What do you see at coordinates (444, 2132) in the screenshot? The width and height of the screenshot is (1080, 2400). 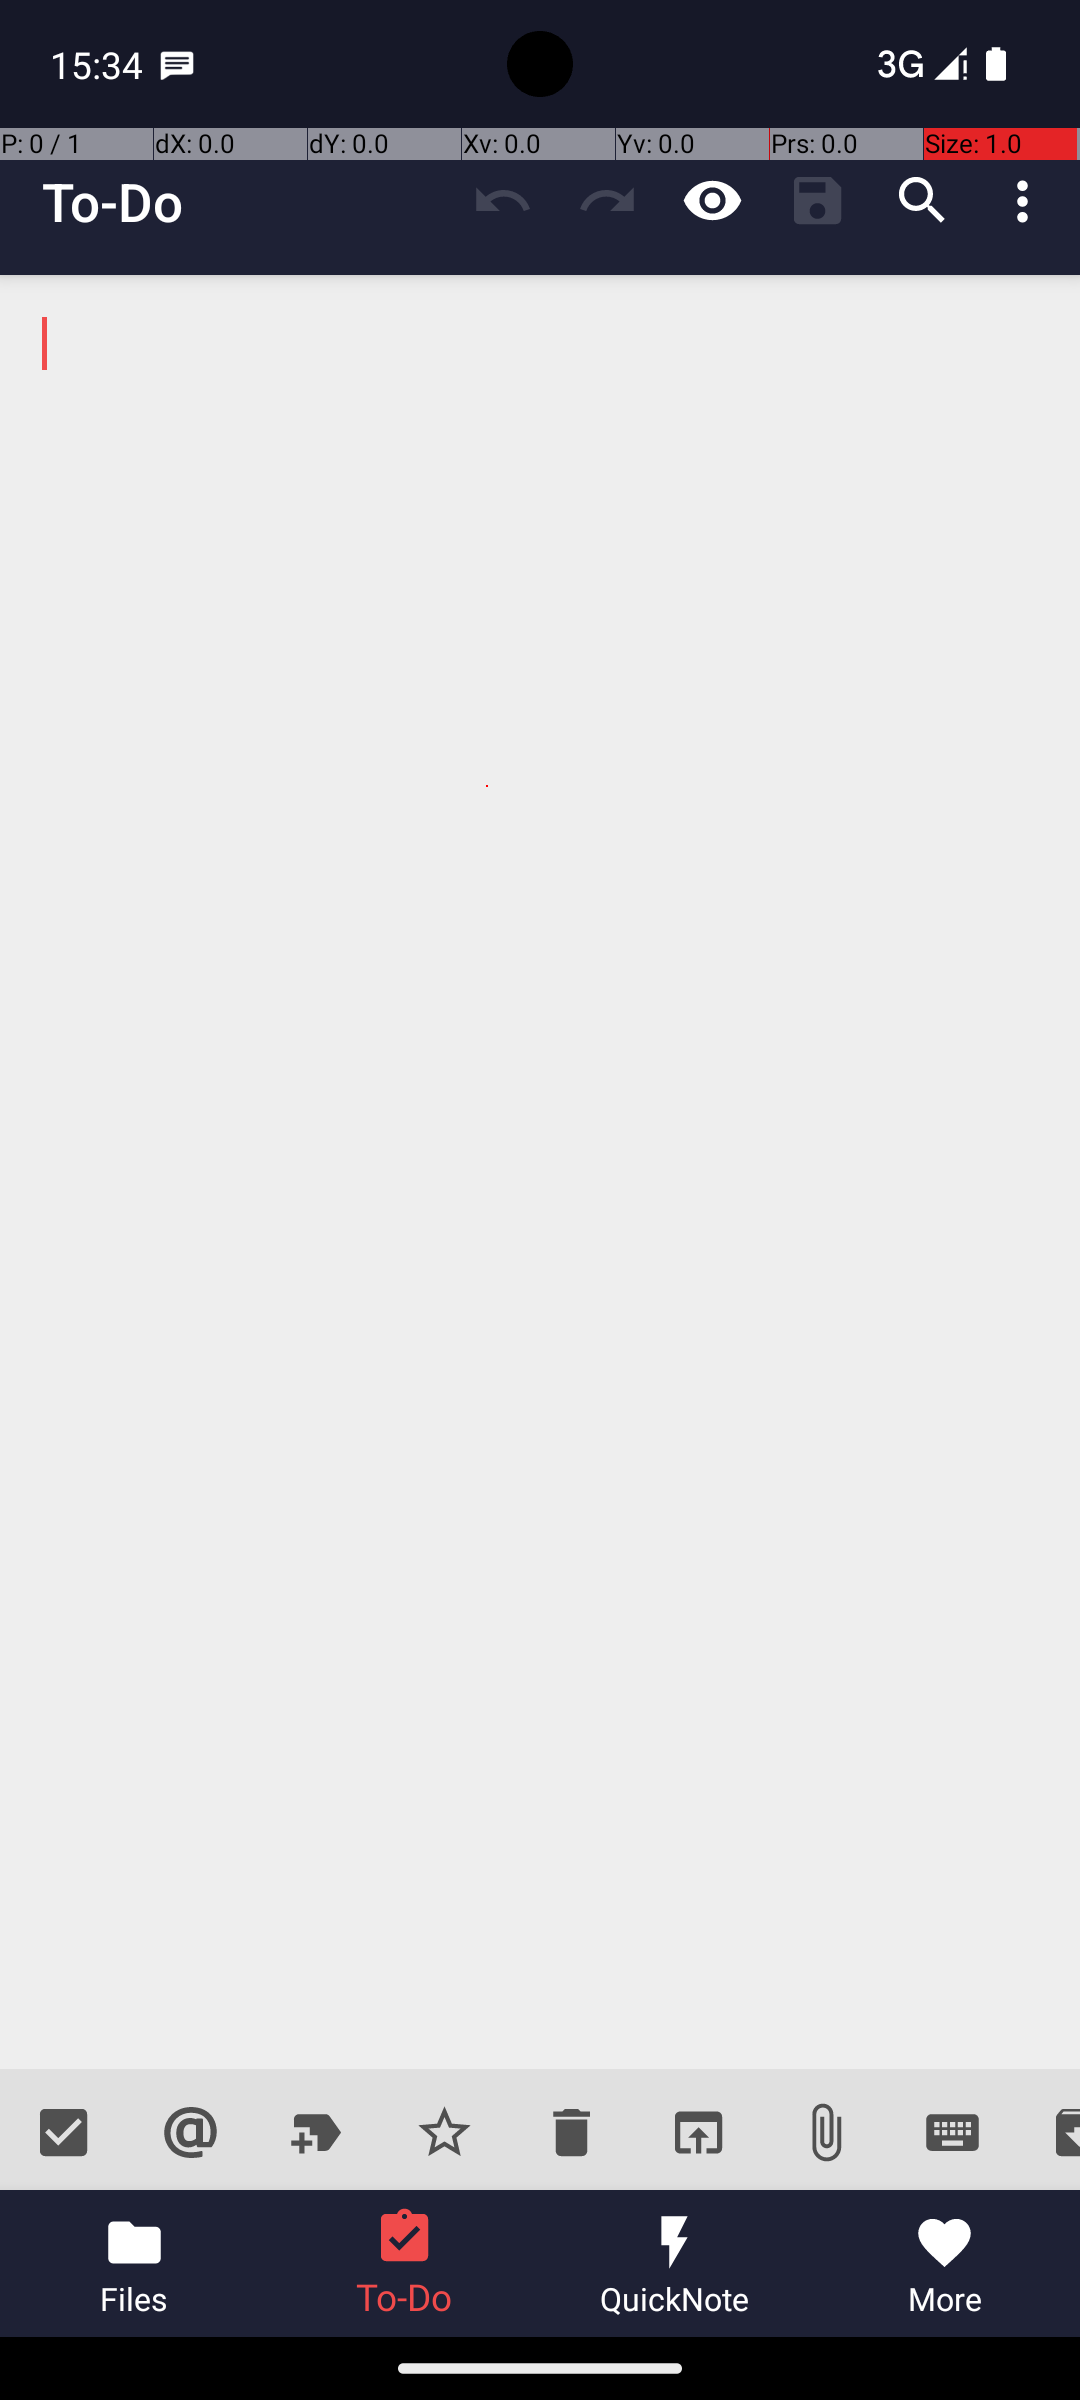 I see `Priority` at bounding box center [444, 2132].